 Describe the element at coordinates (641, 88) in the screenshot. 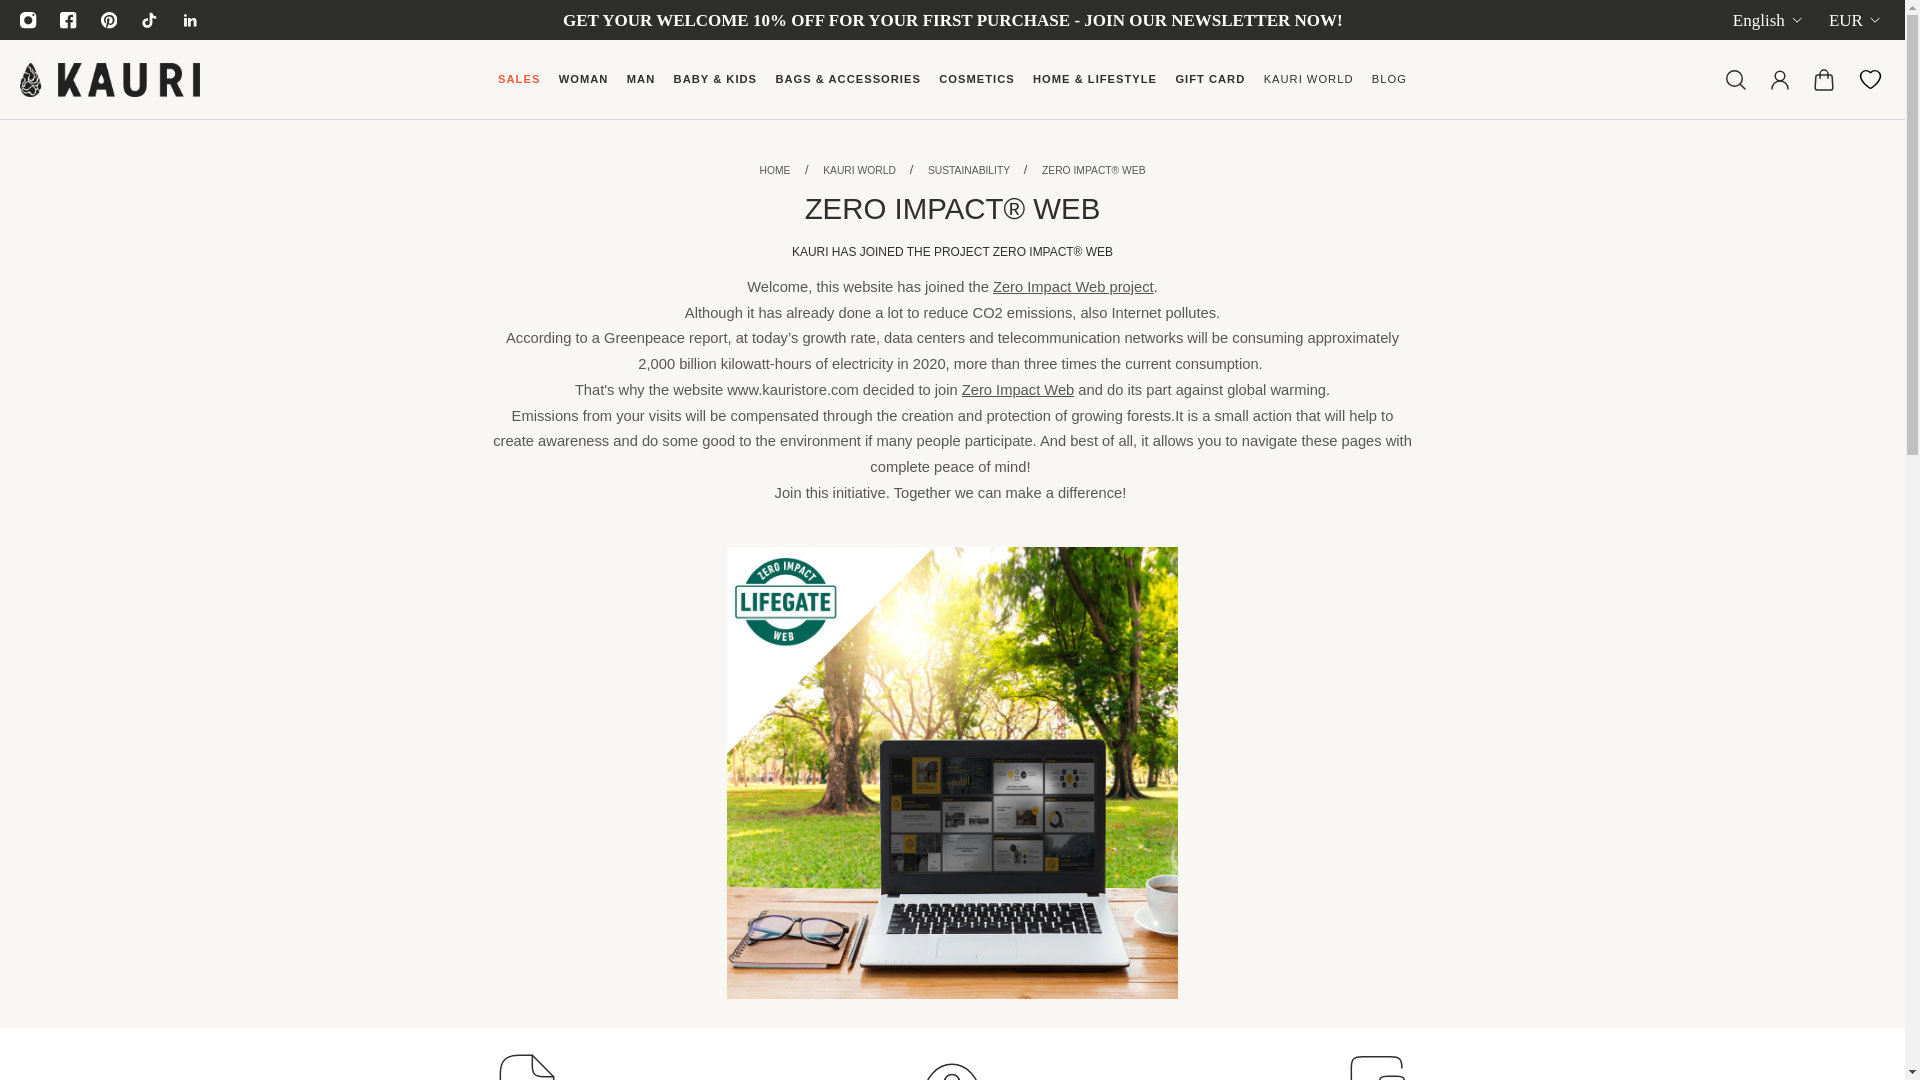

I see `MAN` at that location.